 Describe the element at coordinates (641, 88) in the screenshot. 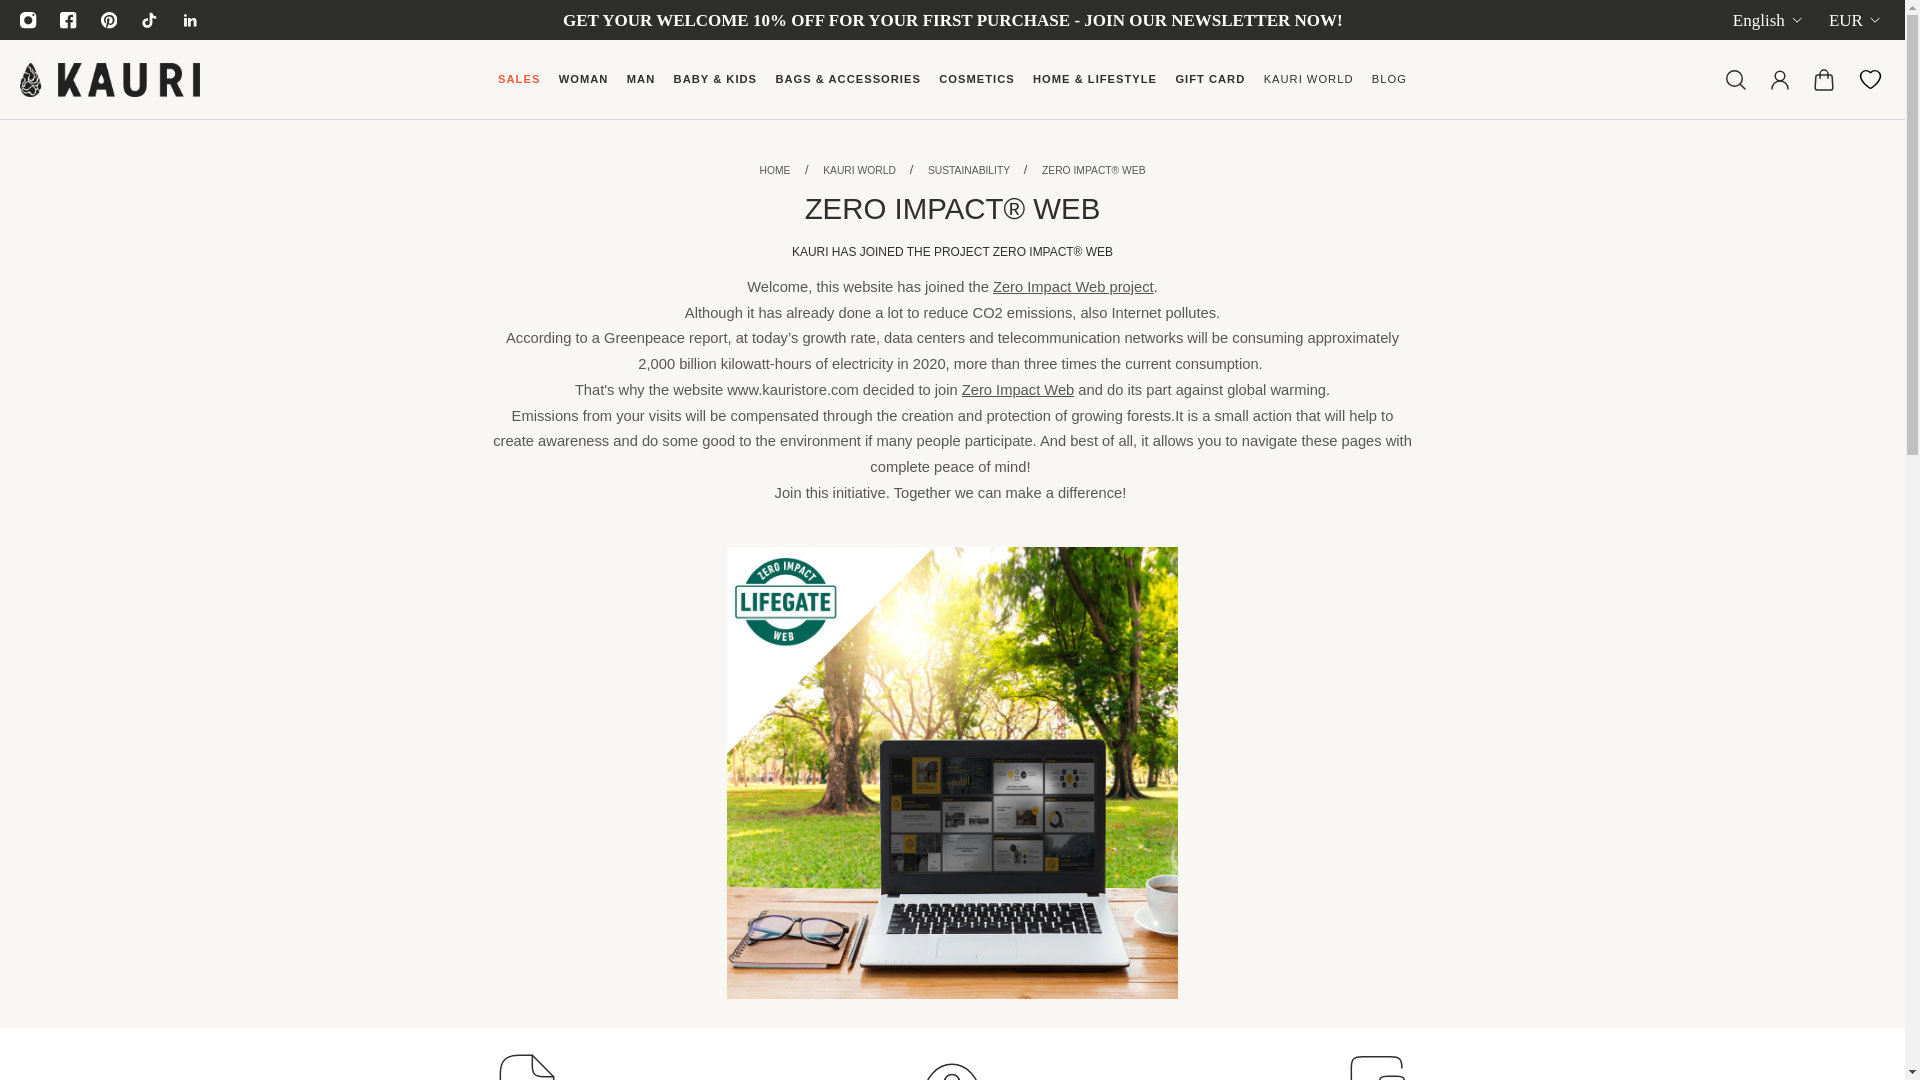

I see `MAN` at that location.